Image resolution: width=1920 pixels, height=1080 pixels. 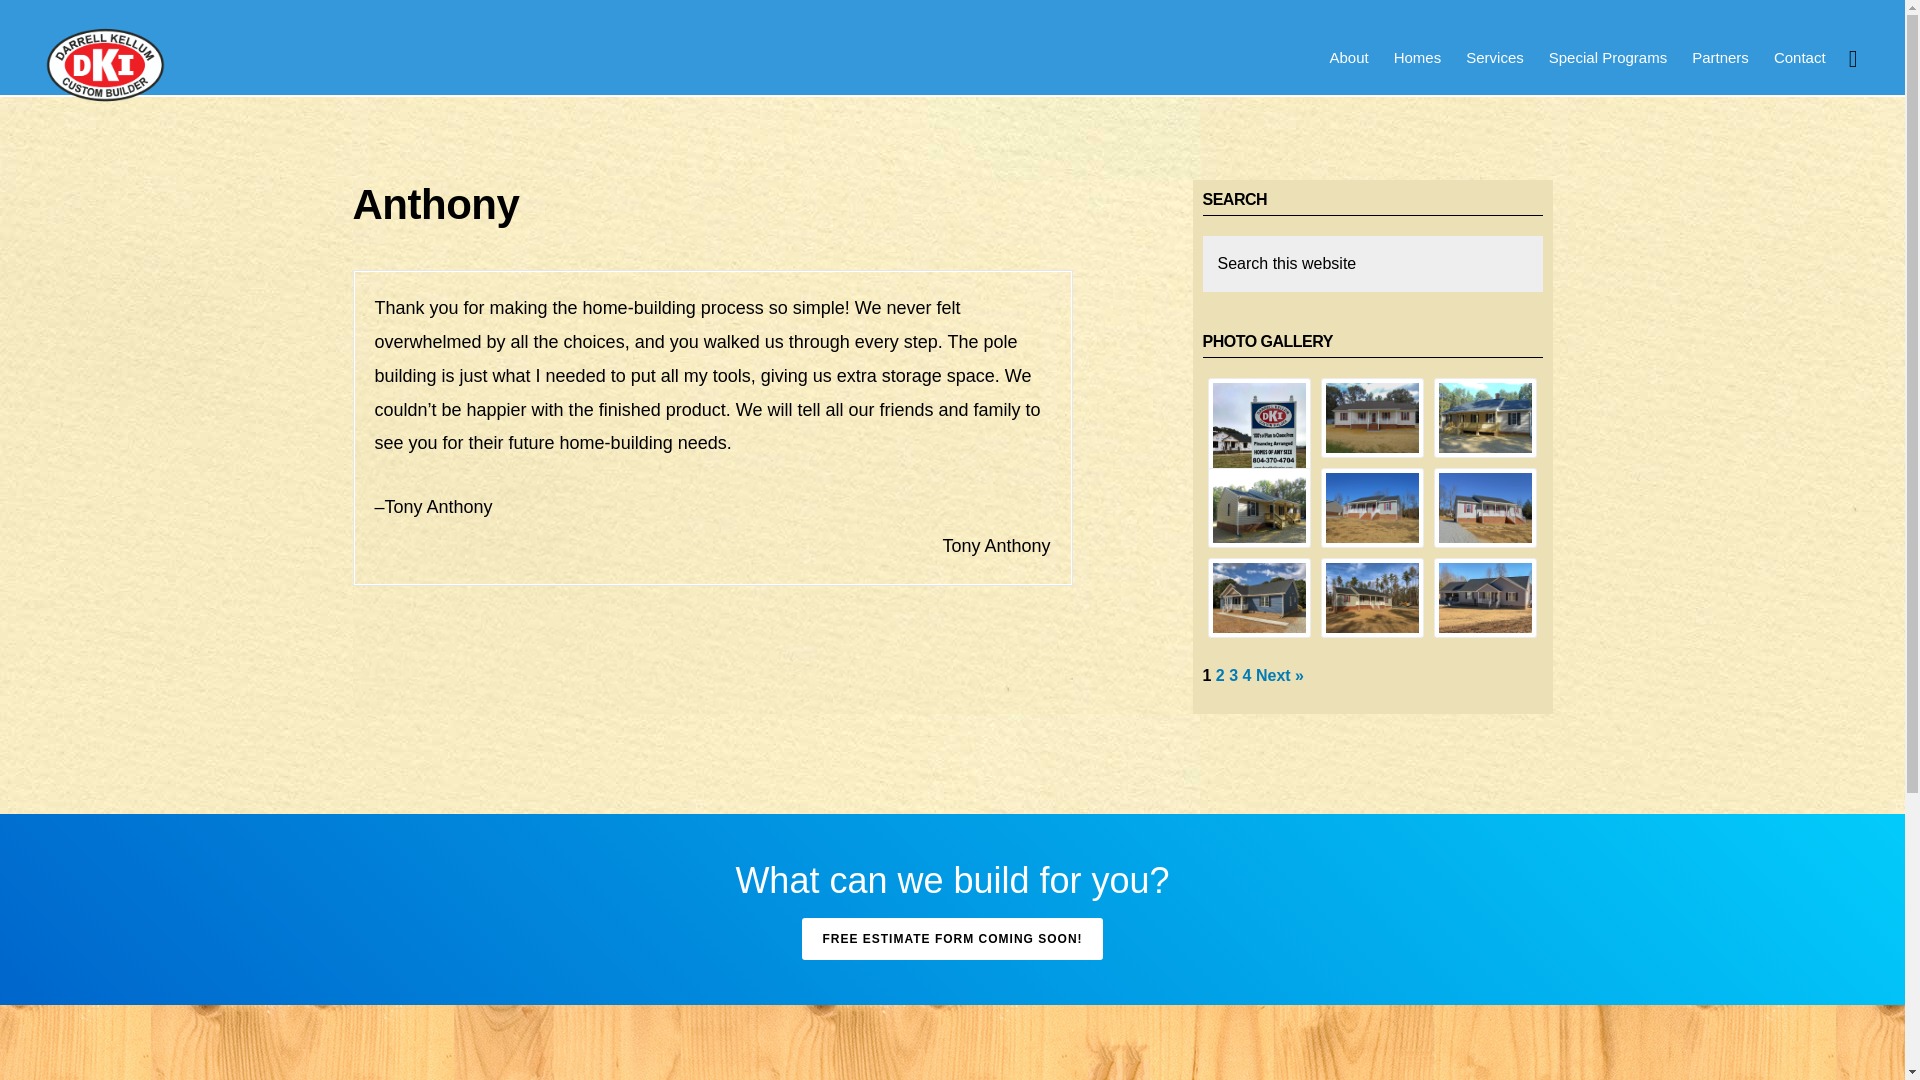 I want to click on Contact, so click(x=1800, y=58).